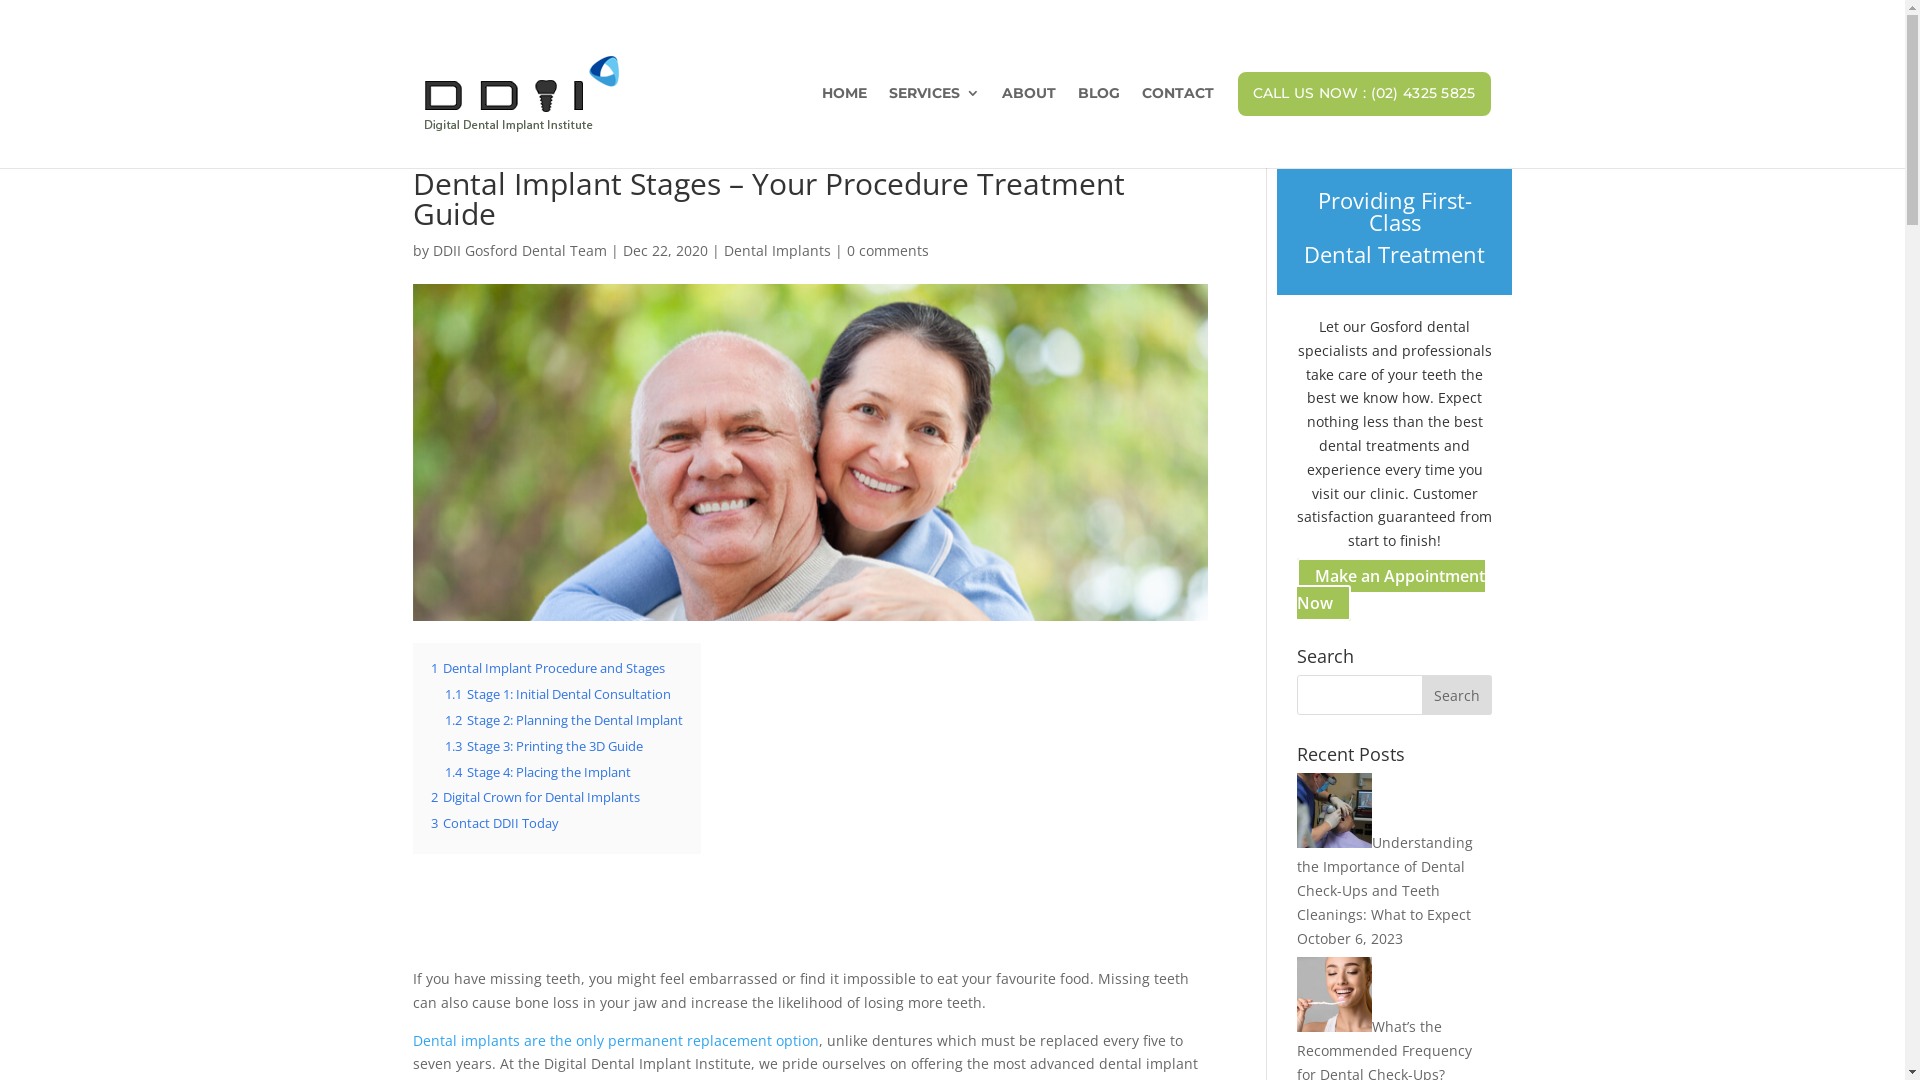 This screenshot has width=1920, height=1080. Describe the element at coordinates (537, 772) in the screenshot. I see `1.4 Stage 4: Placing the Implant` at that location.